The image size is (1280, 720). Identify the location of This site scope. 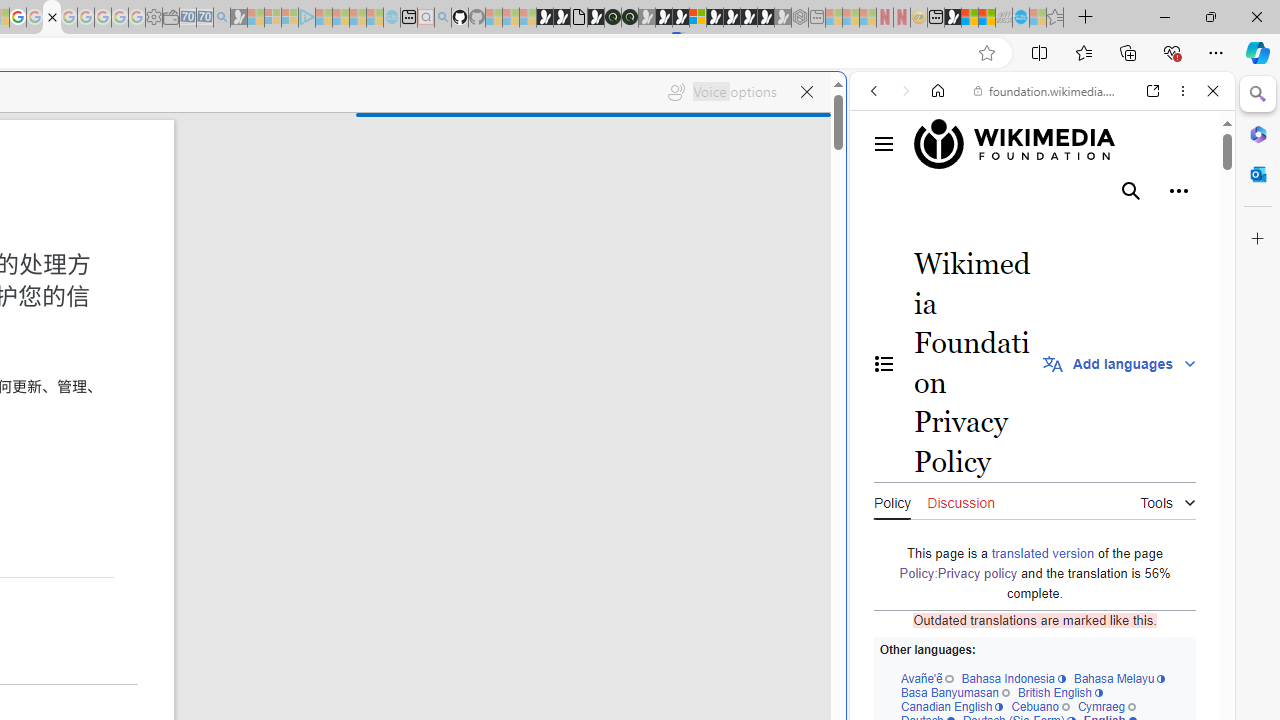
(936, 180).